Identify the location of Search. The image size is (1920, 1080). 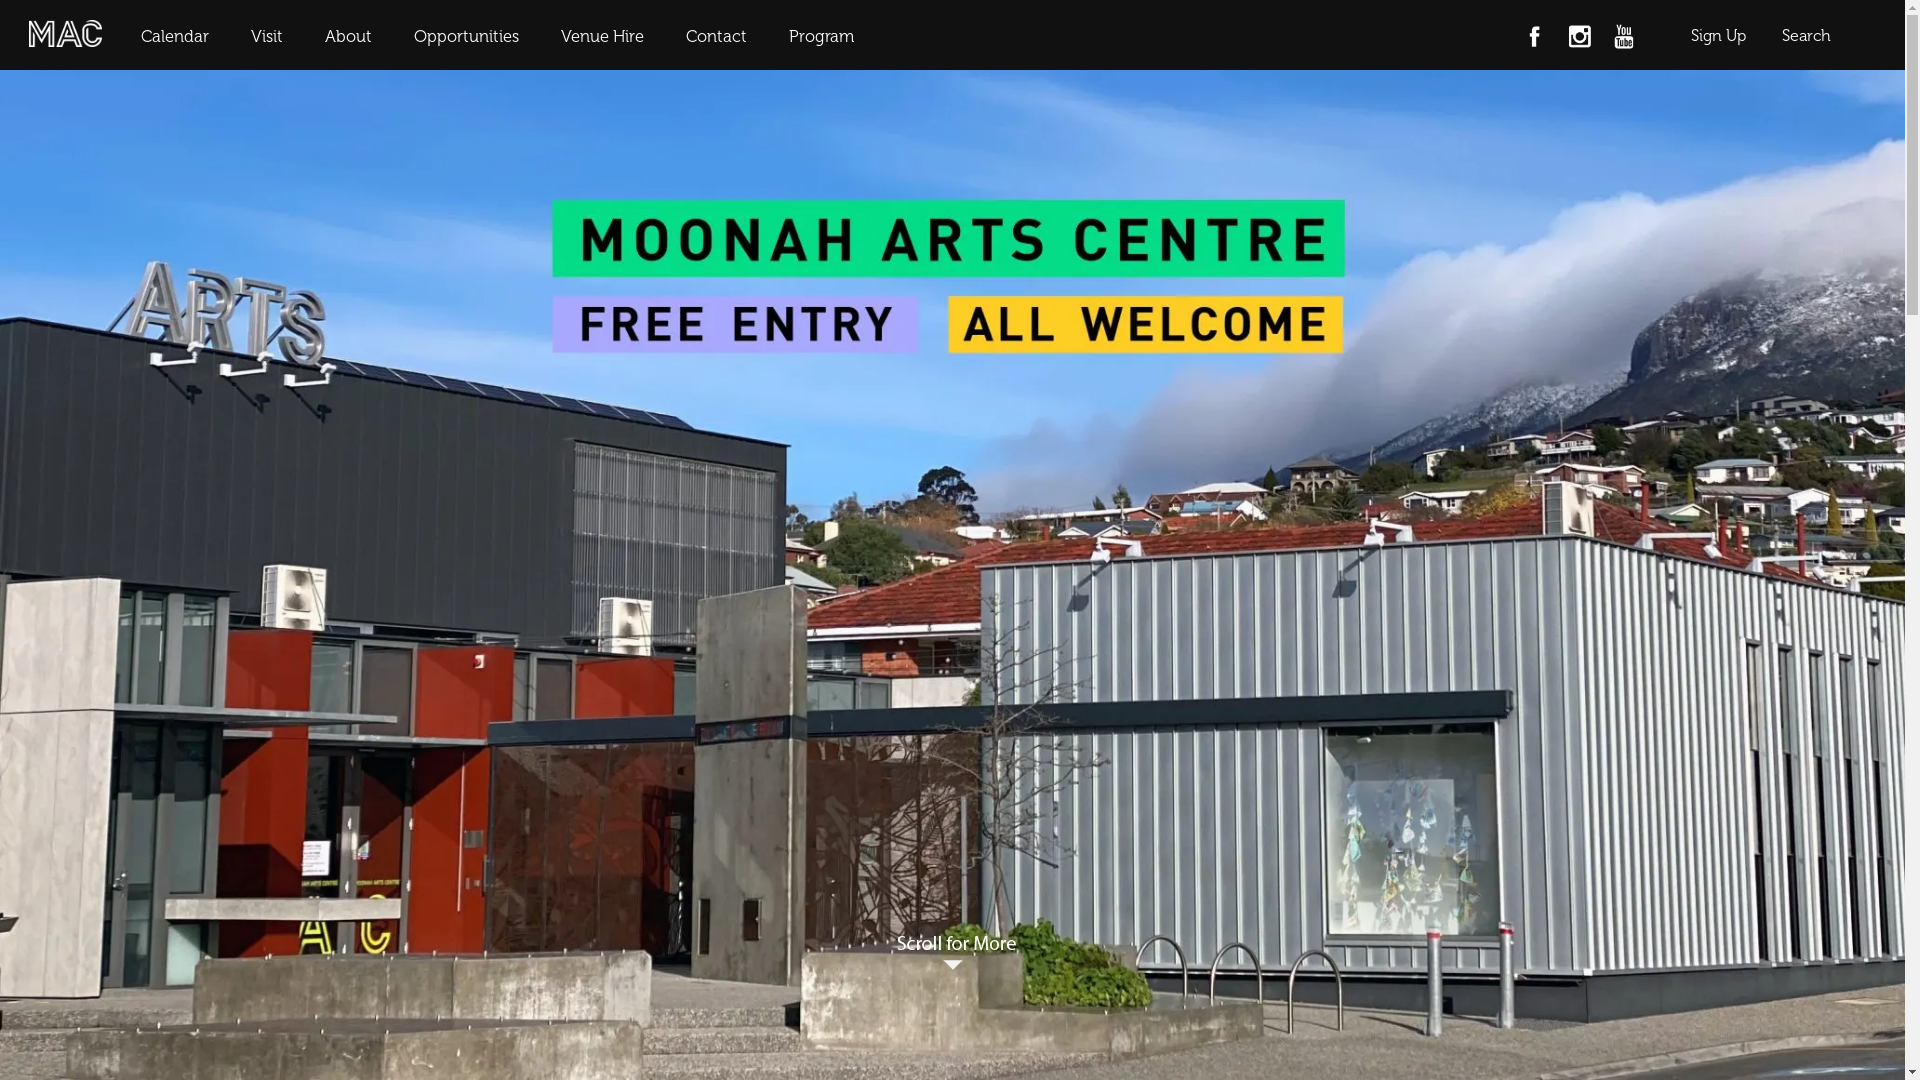
(1806, 36).